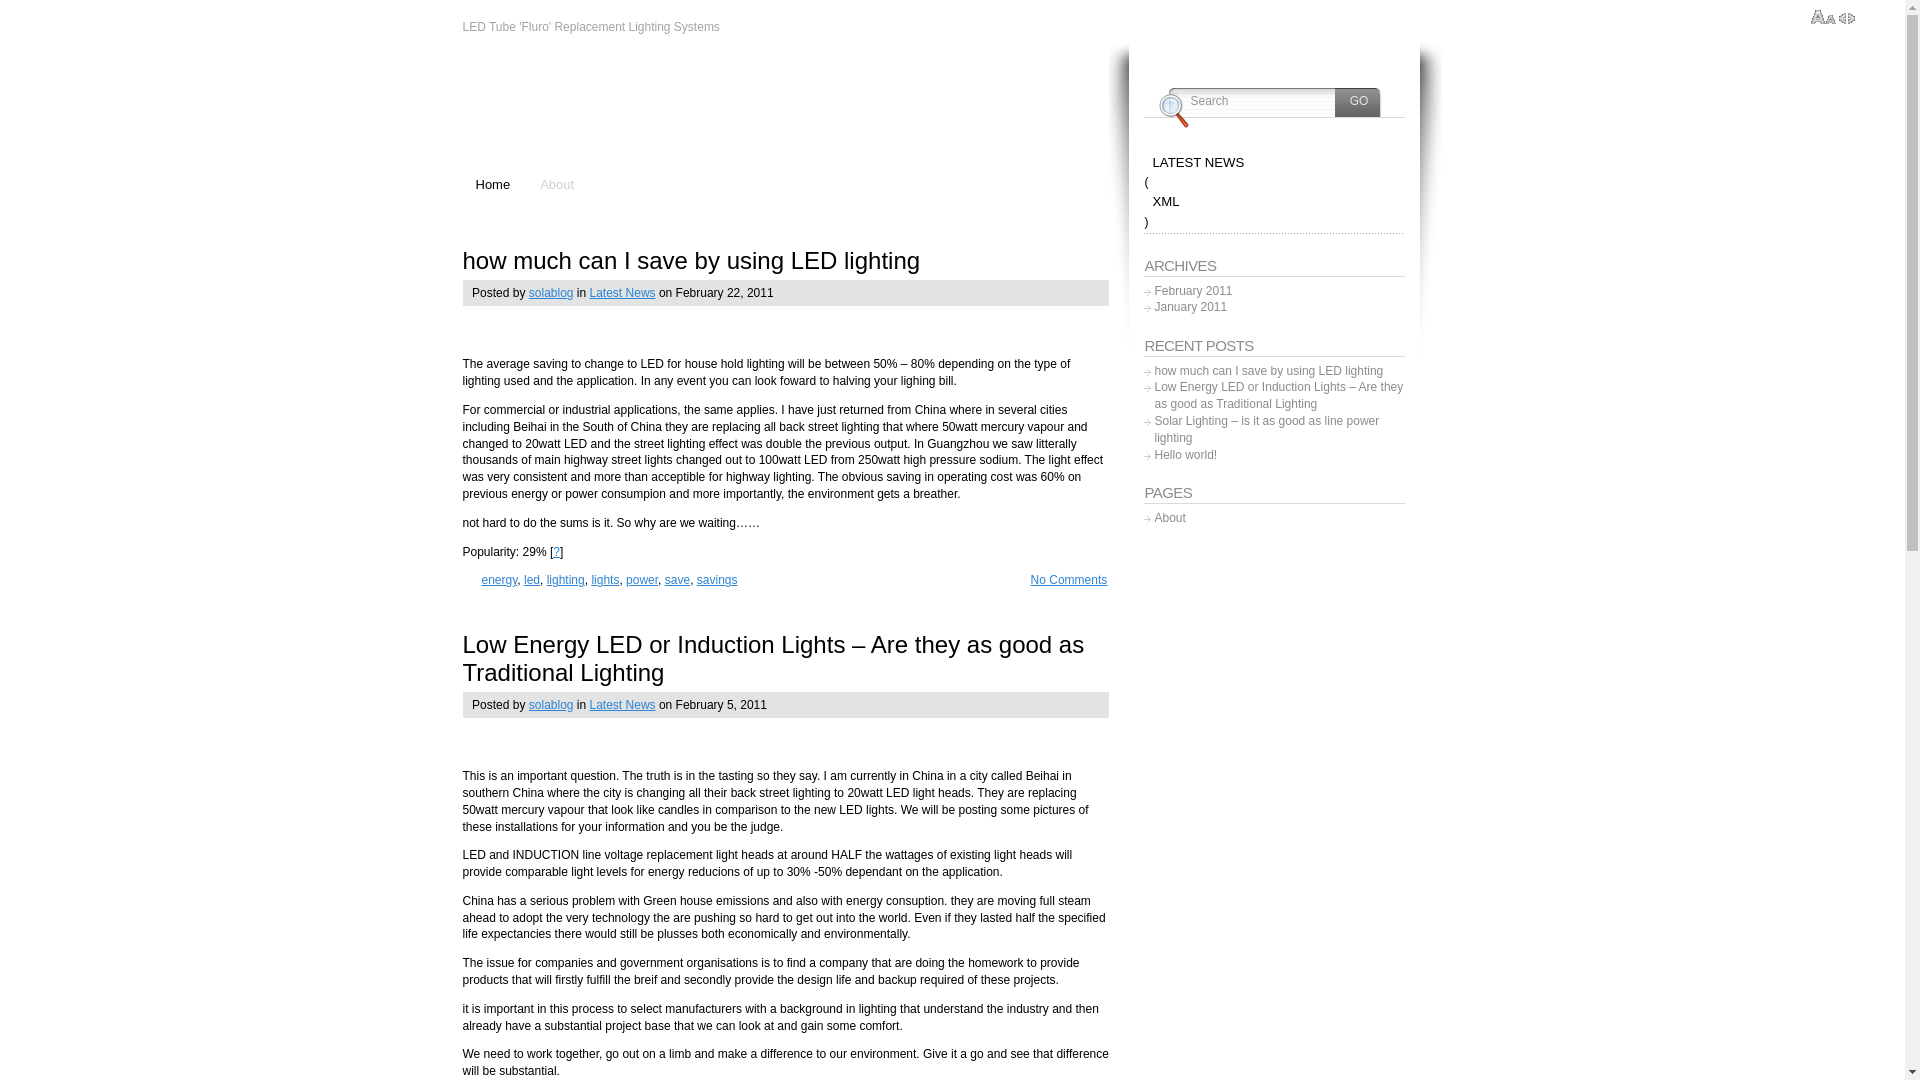 This screenshot has width=1920, height=1080. I want to click on ?, so click(556, 552).